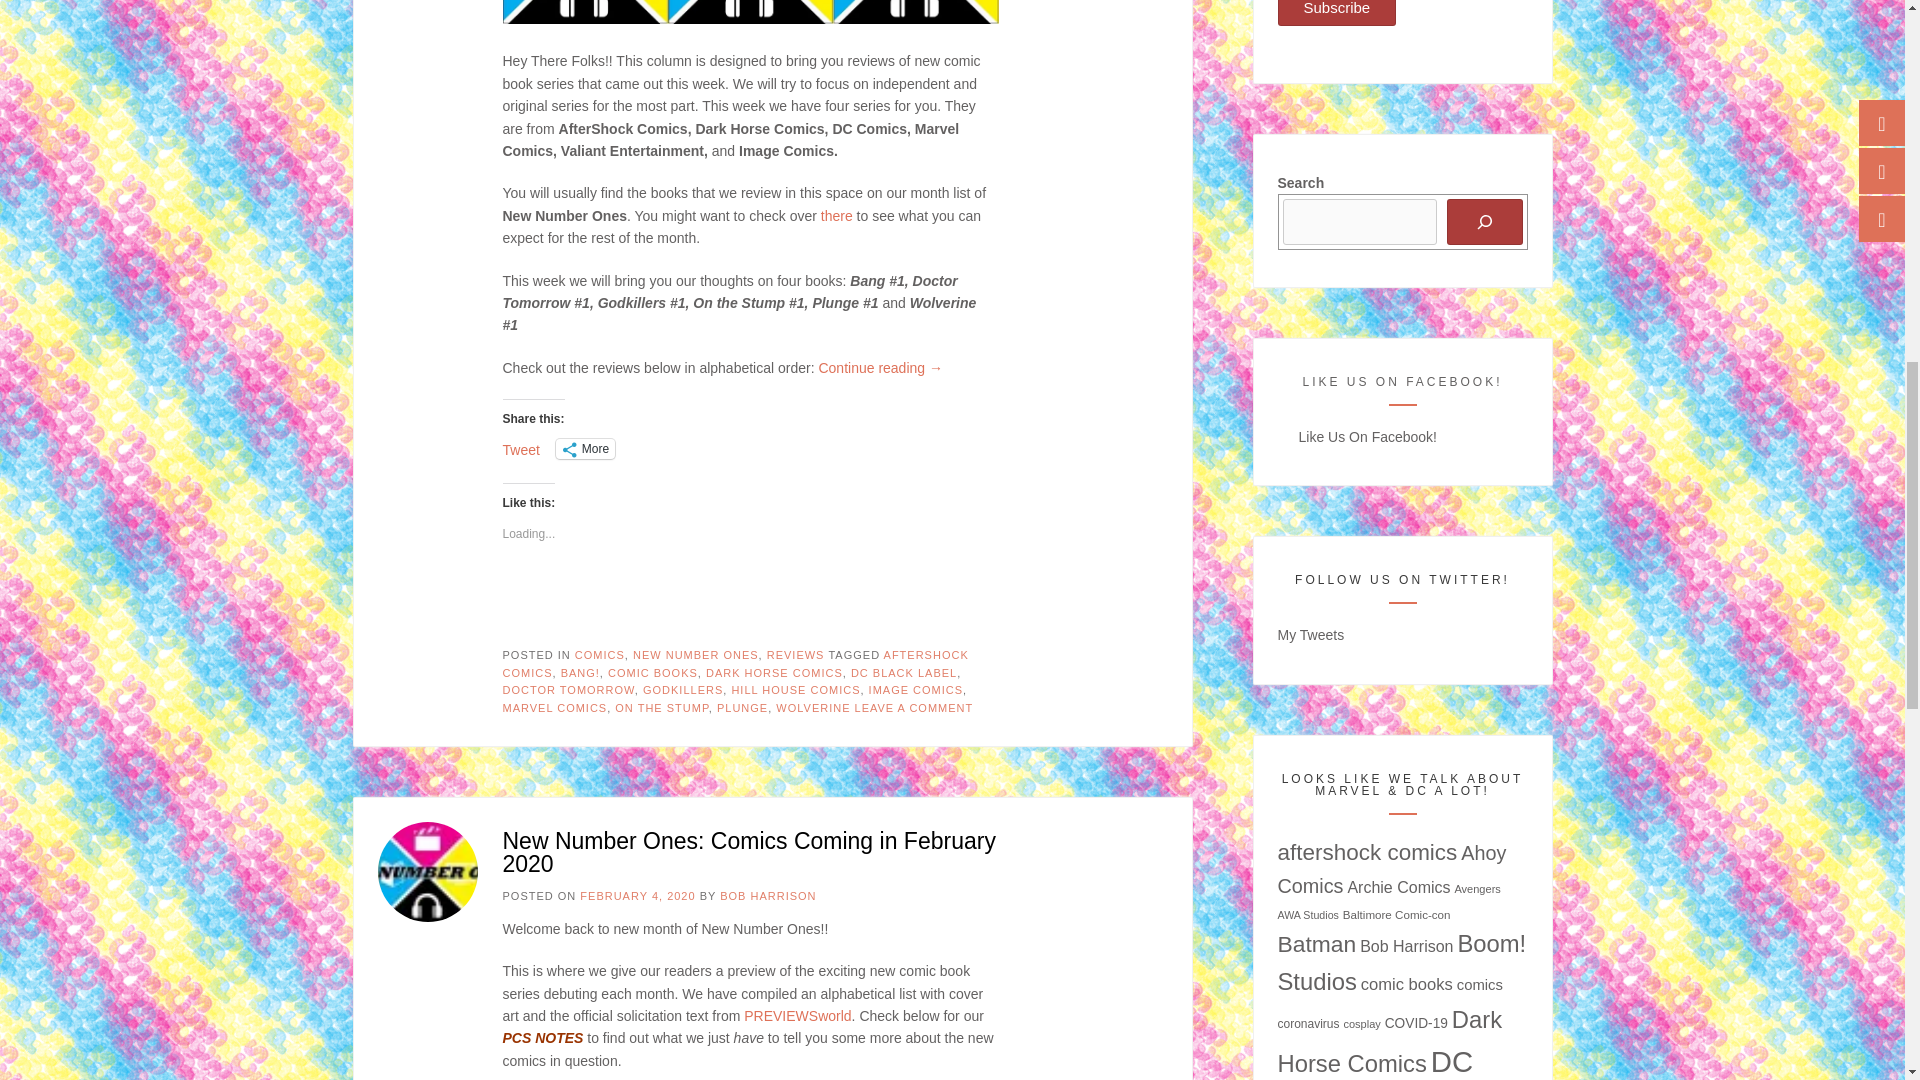  I want to click on Subscribe, so click(1338, 12).